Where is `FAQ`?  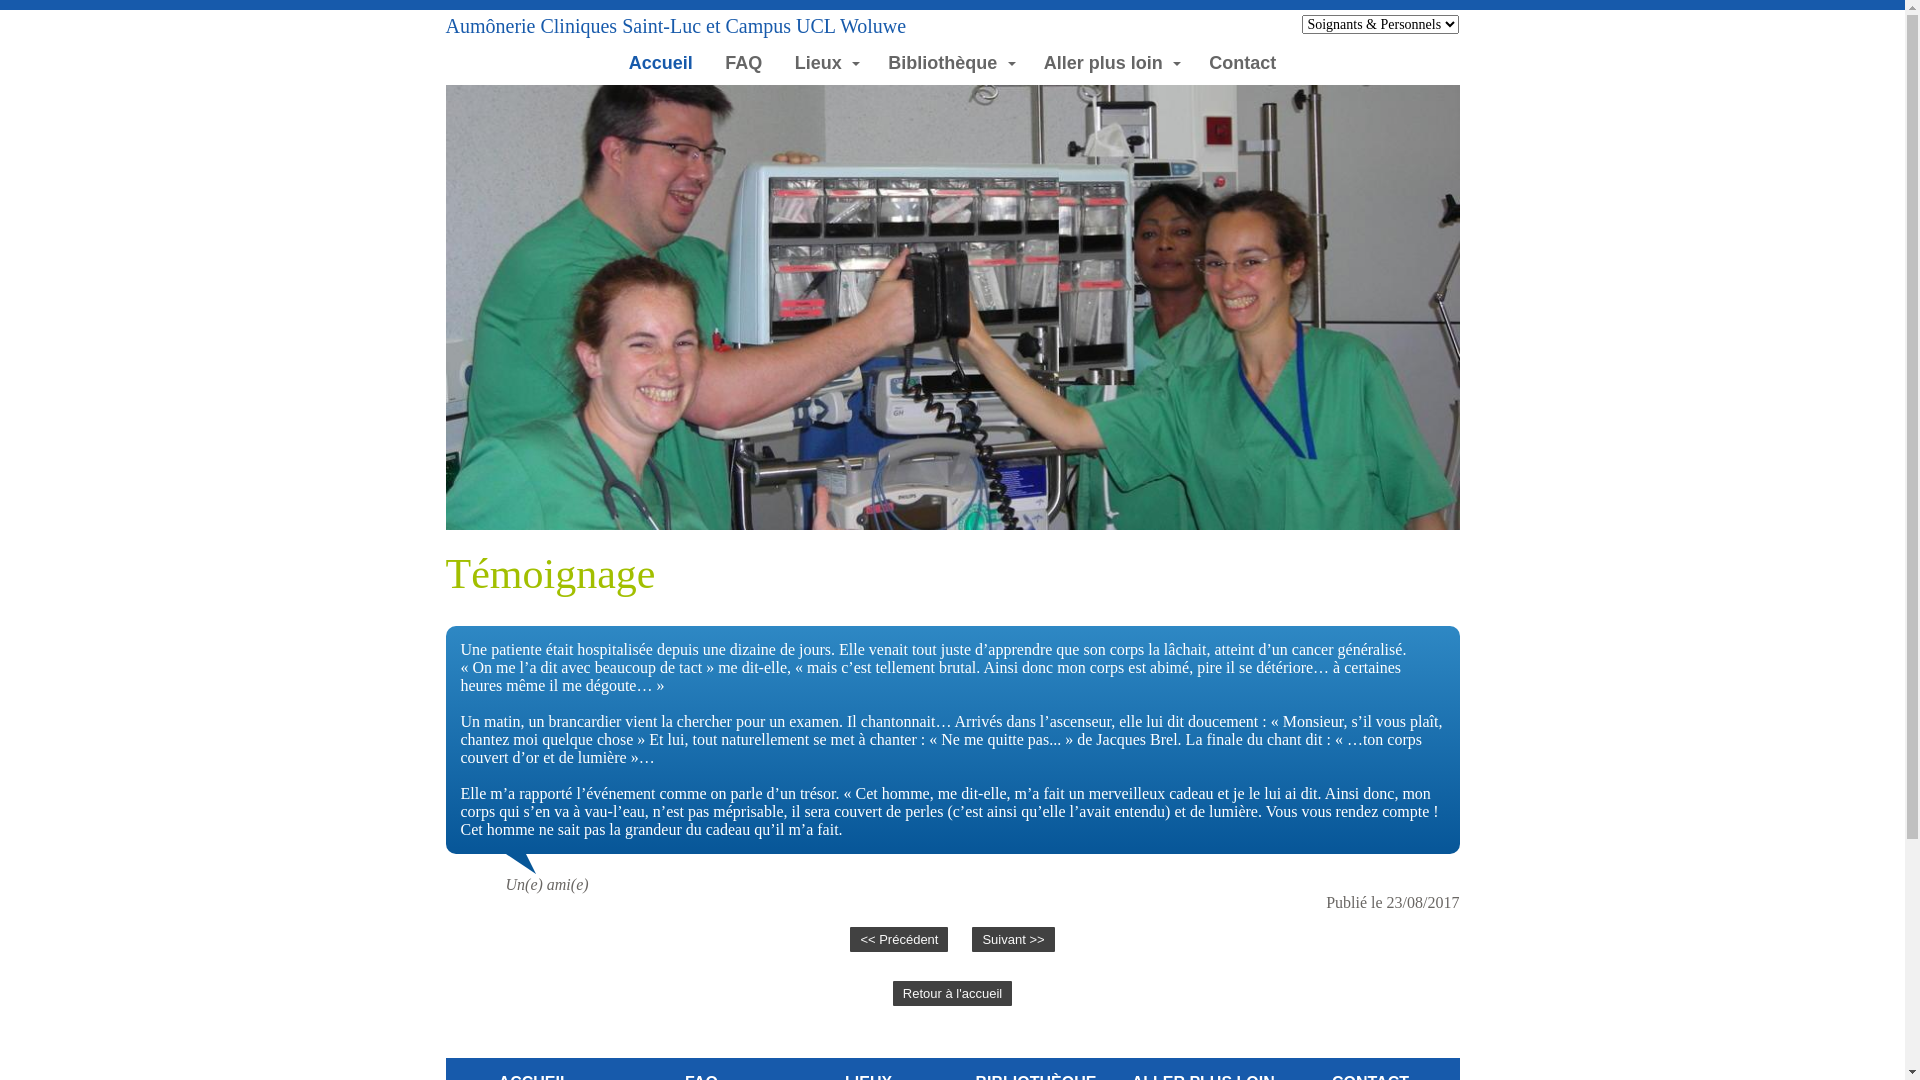 FAQ is located at coordinates (744, 64).